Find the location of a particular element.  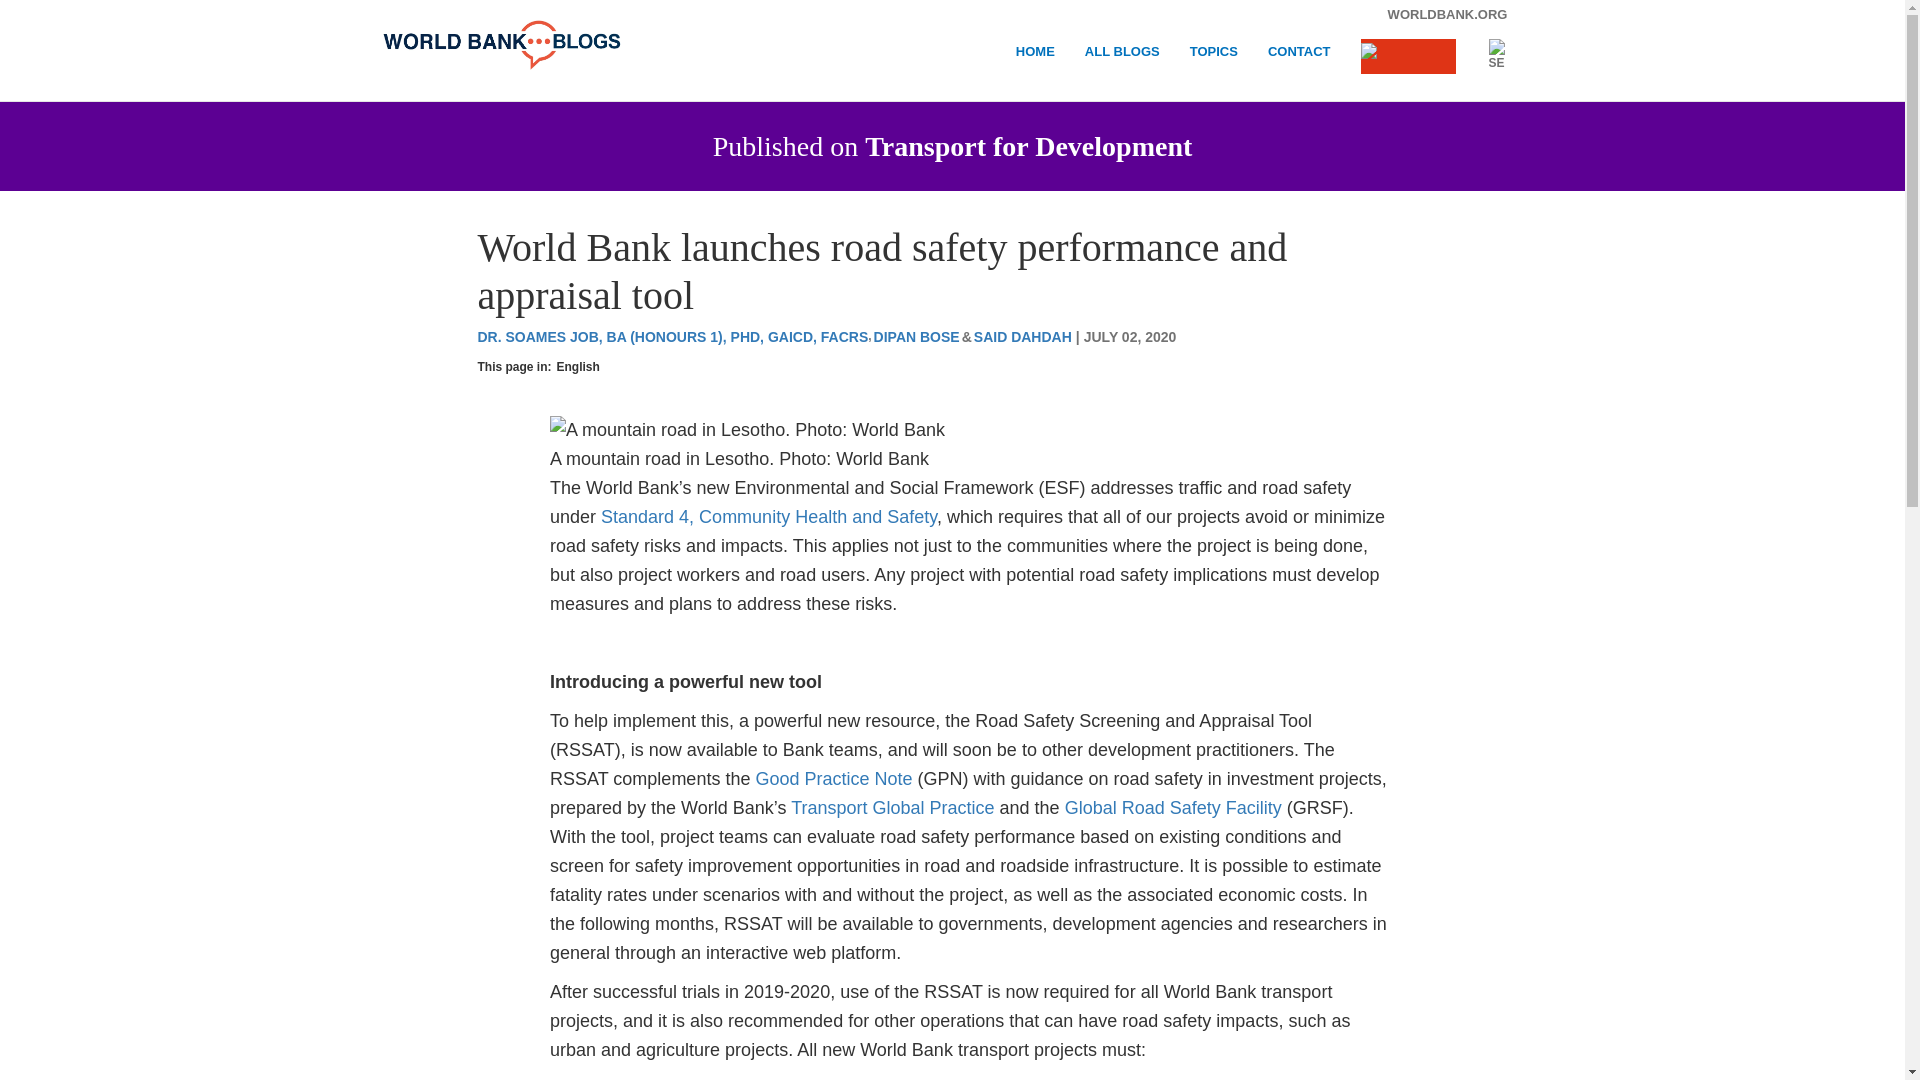

Good Practice Note is located at coordinates (833, 778).